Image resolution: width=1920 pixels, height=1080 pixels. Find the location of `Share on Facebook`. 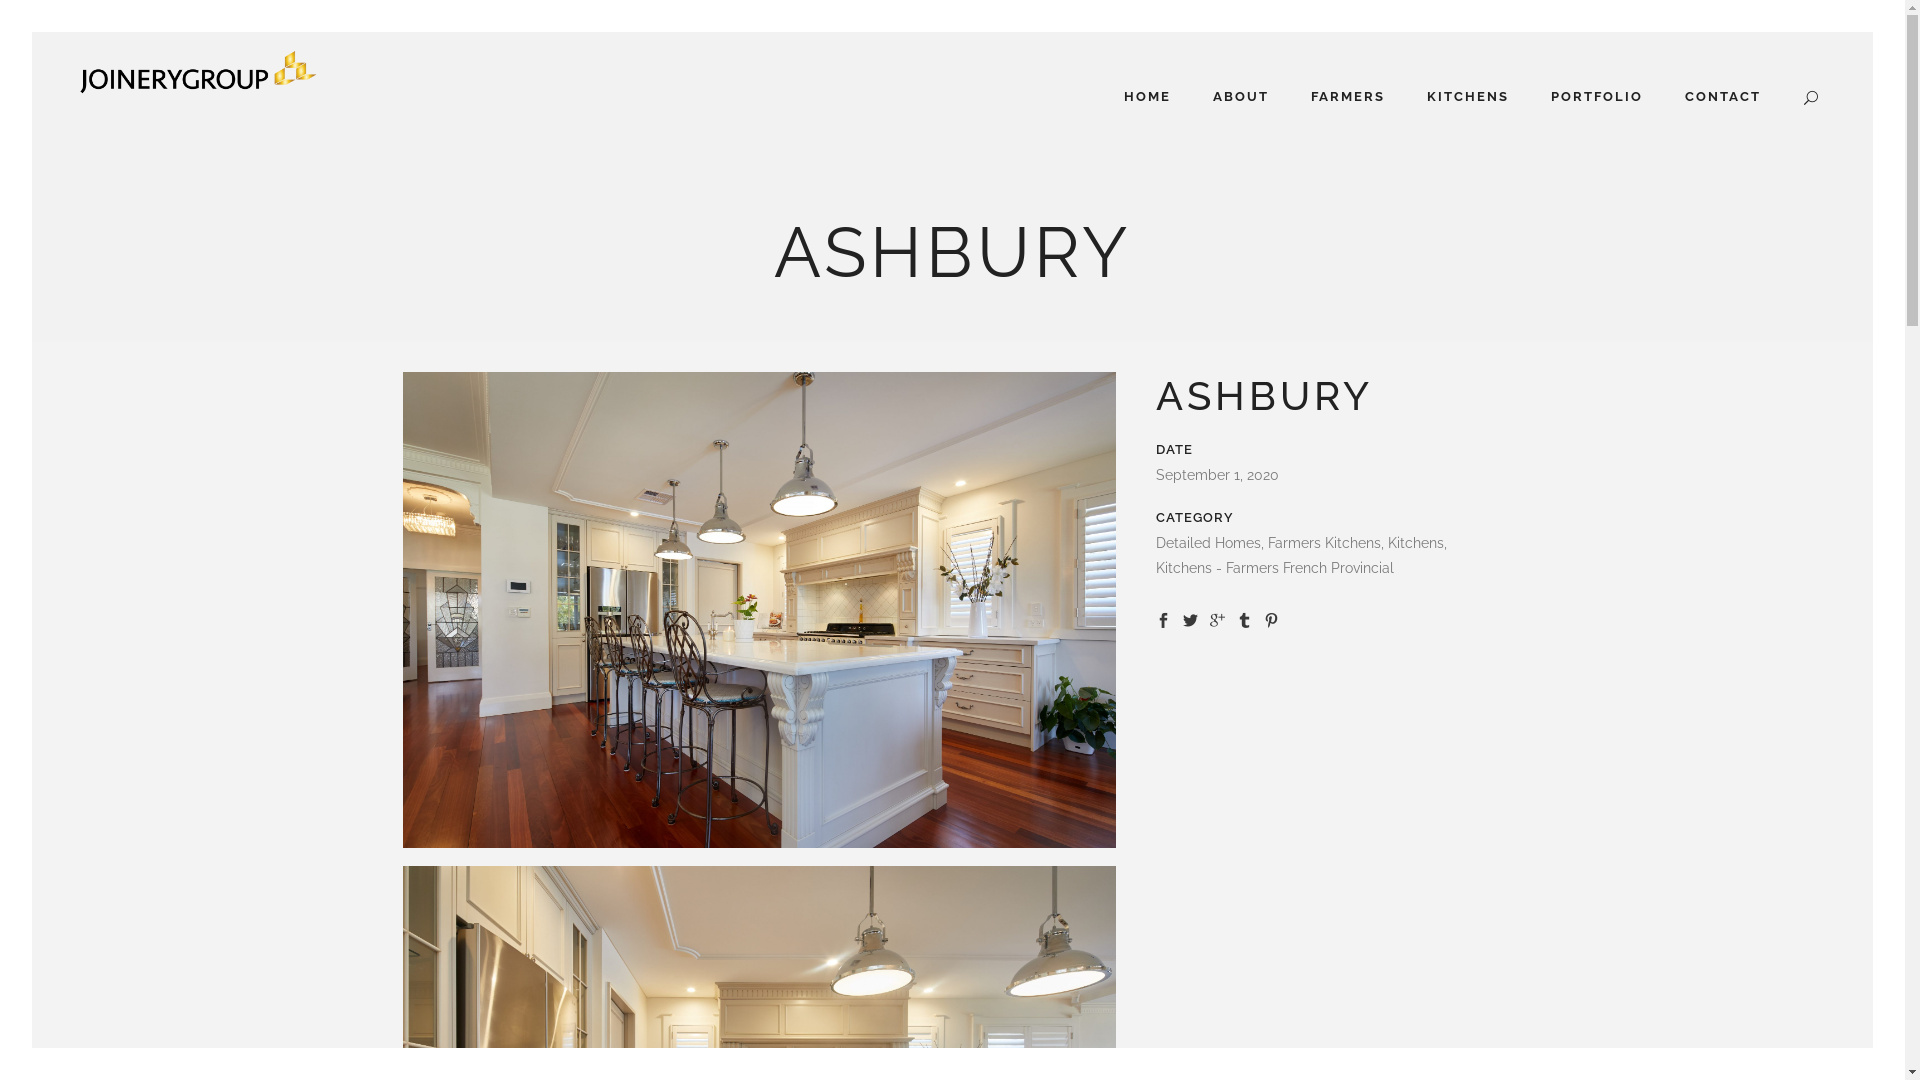

Share on Facebook is located at coordinates (1164, 619).